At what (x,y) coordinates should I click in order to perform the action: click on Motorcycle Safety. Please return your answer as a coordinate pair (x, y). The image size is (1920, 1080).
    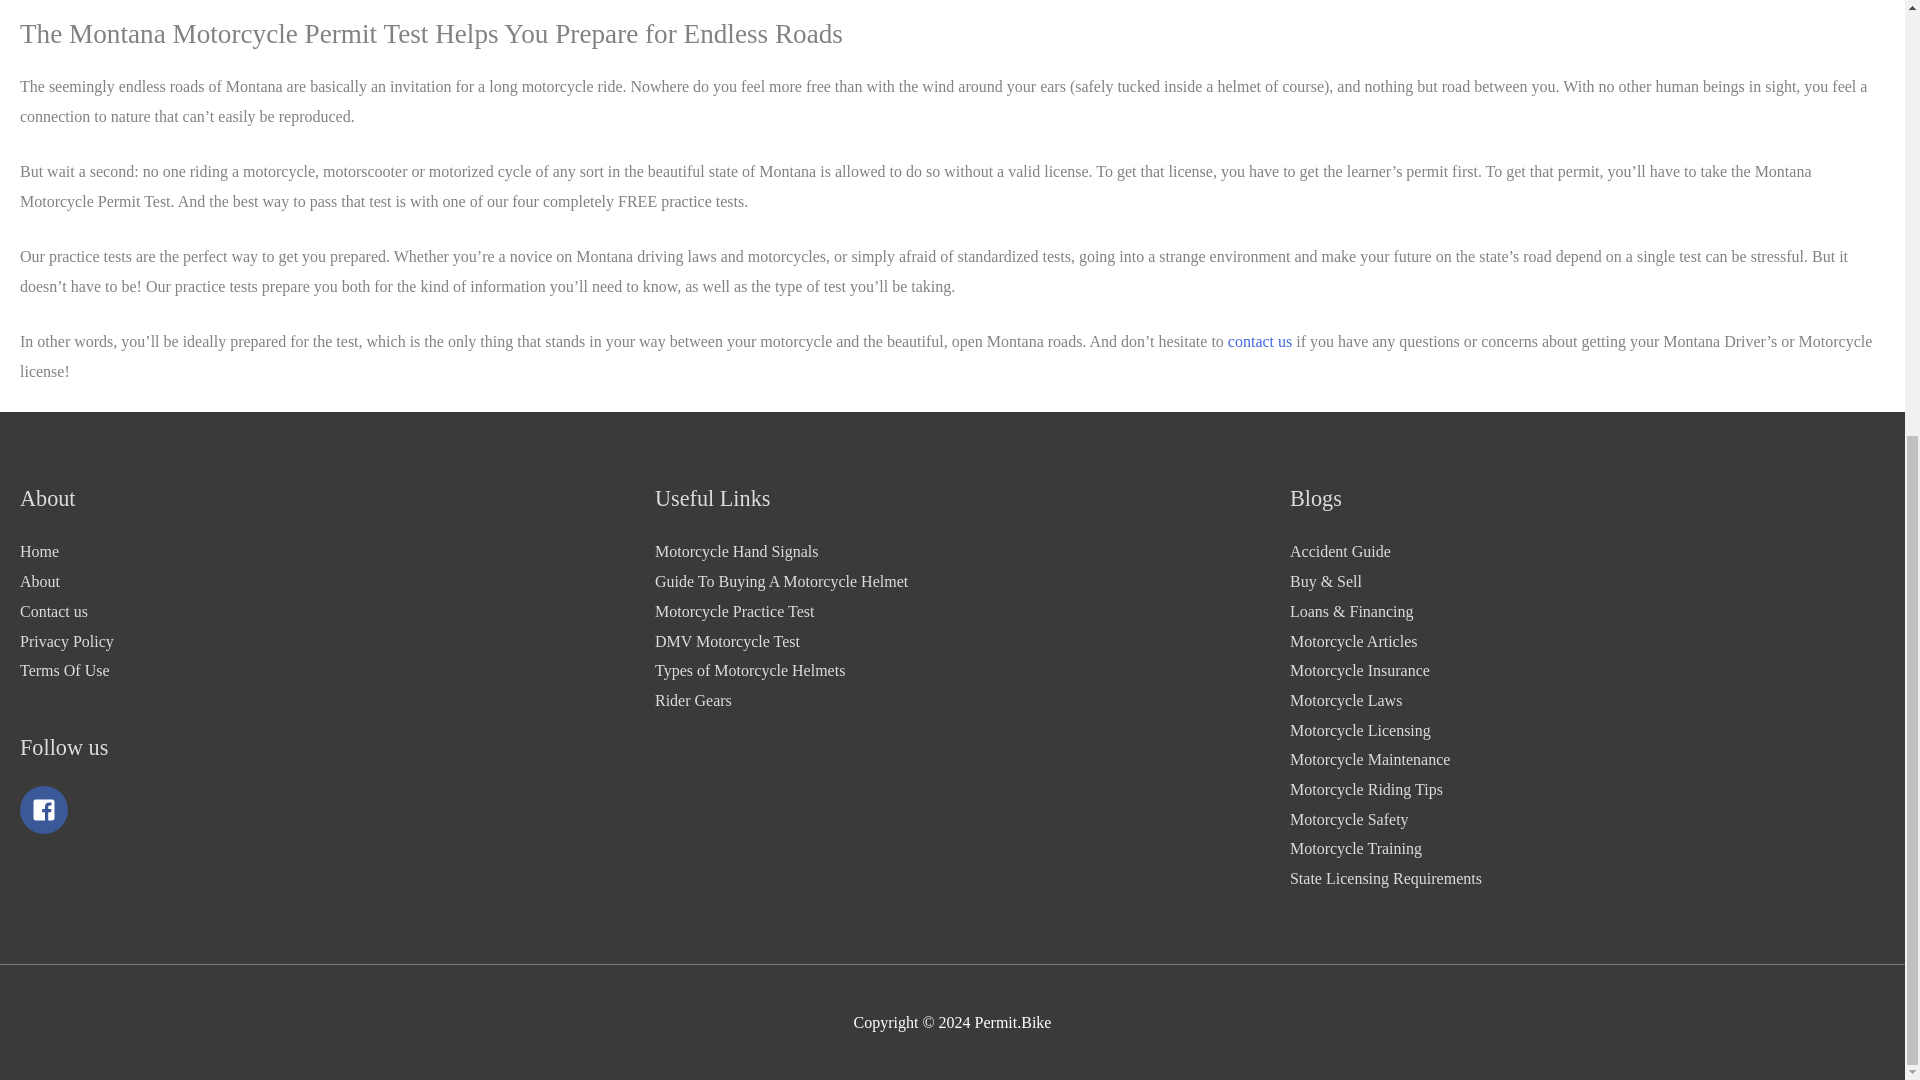
    Looking at the image, I should click on (1350, 820).